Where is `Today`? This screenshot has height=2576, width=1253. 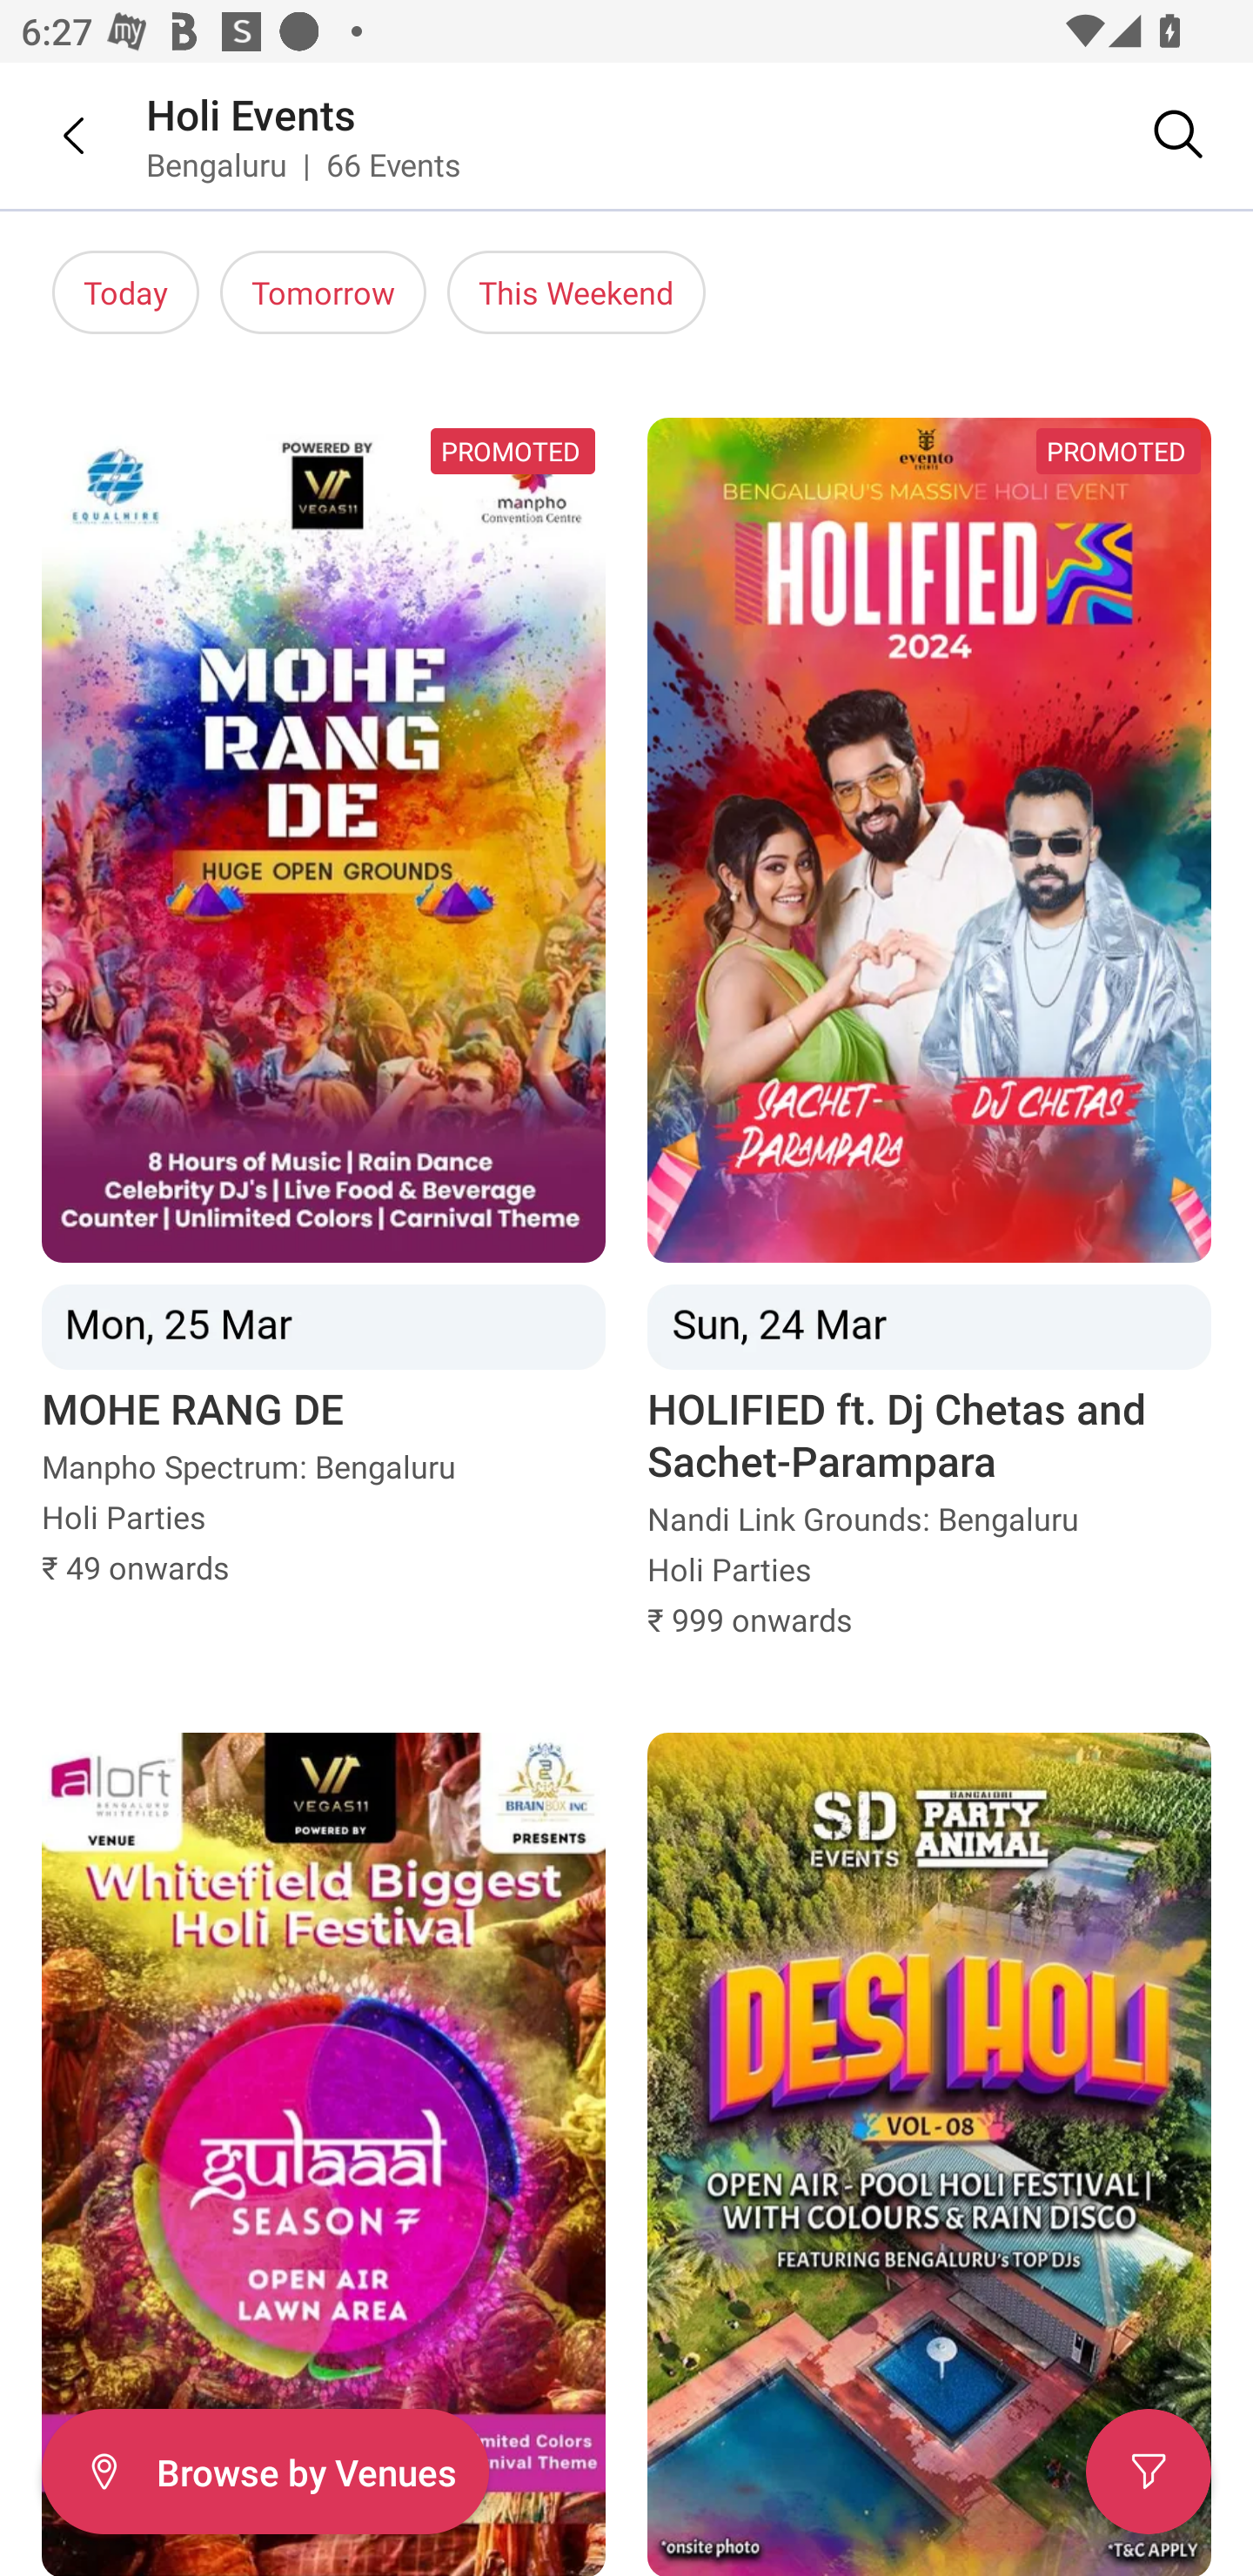
Today is located at coordinates (125, 292).